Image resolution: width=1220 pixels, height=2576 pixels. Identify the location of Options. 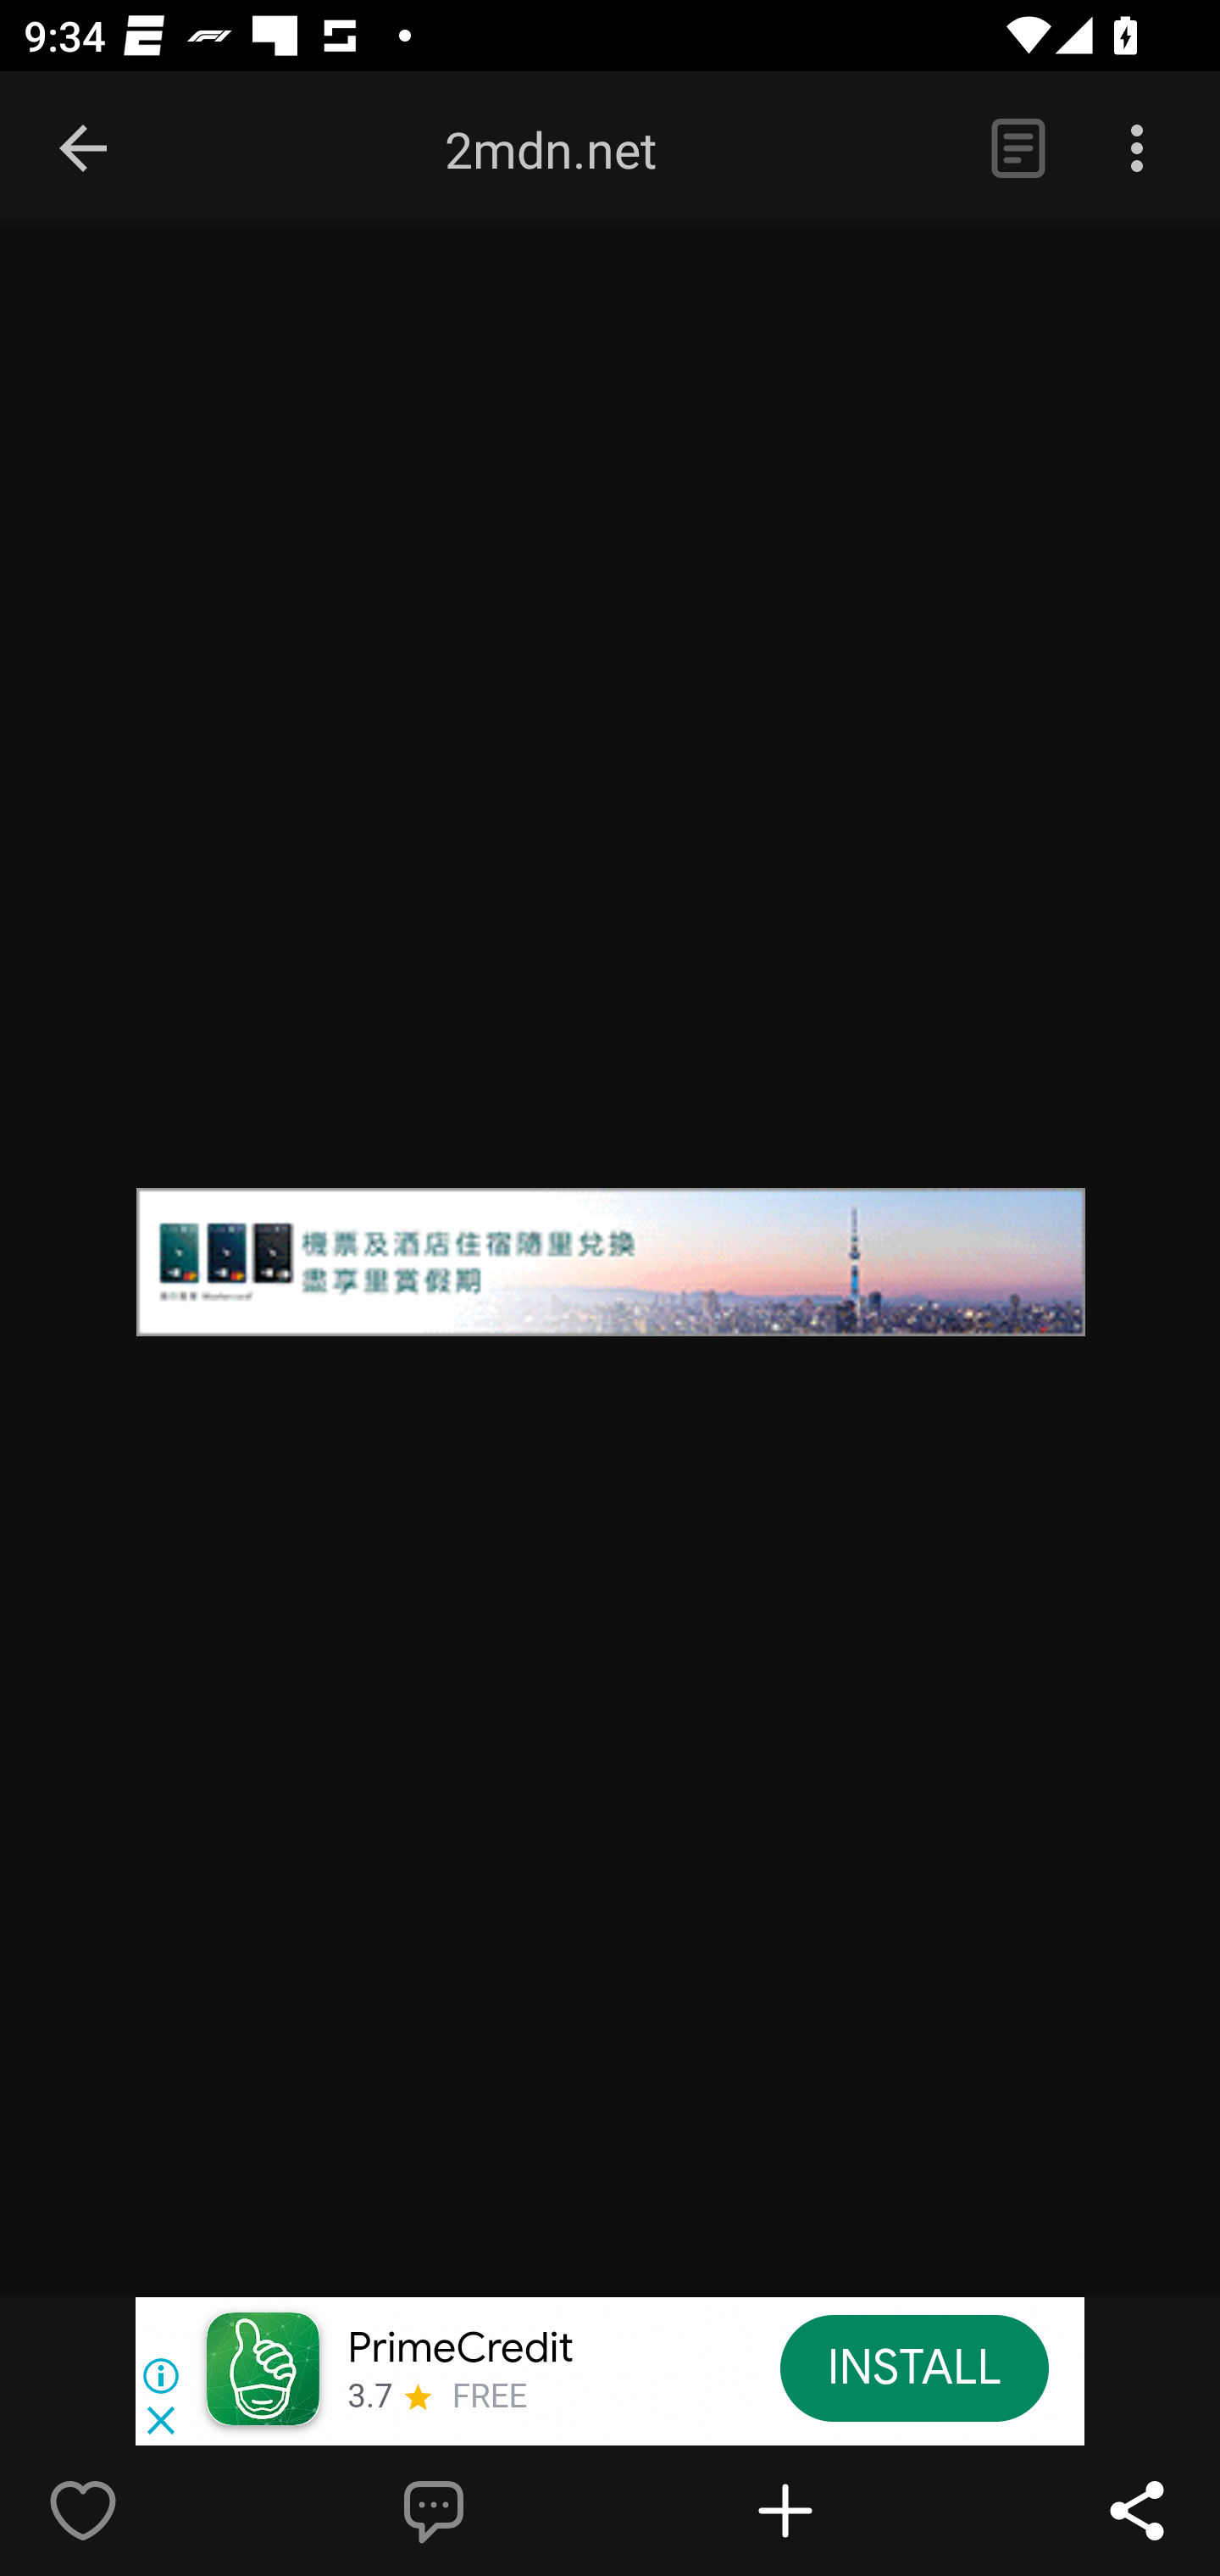
(1137, 149).